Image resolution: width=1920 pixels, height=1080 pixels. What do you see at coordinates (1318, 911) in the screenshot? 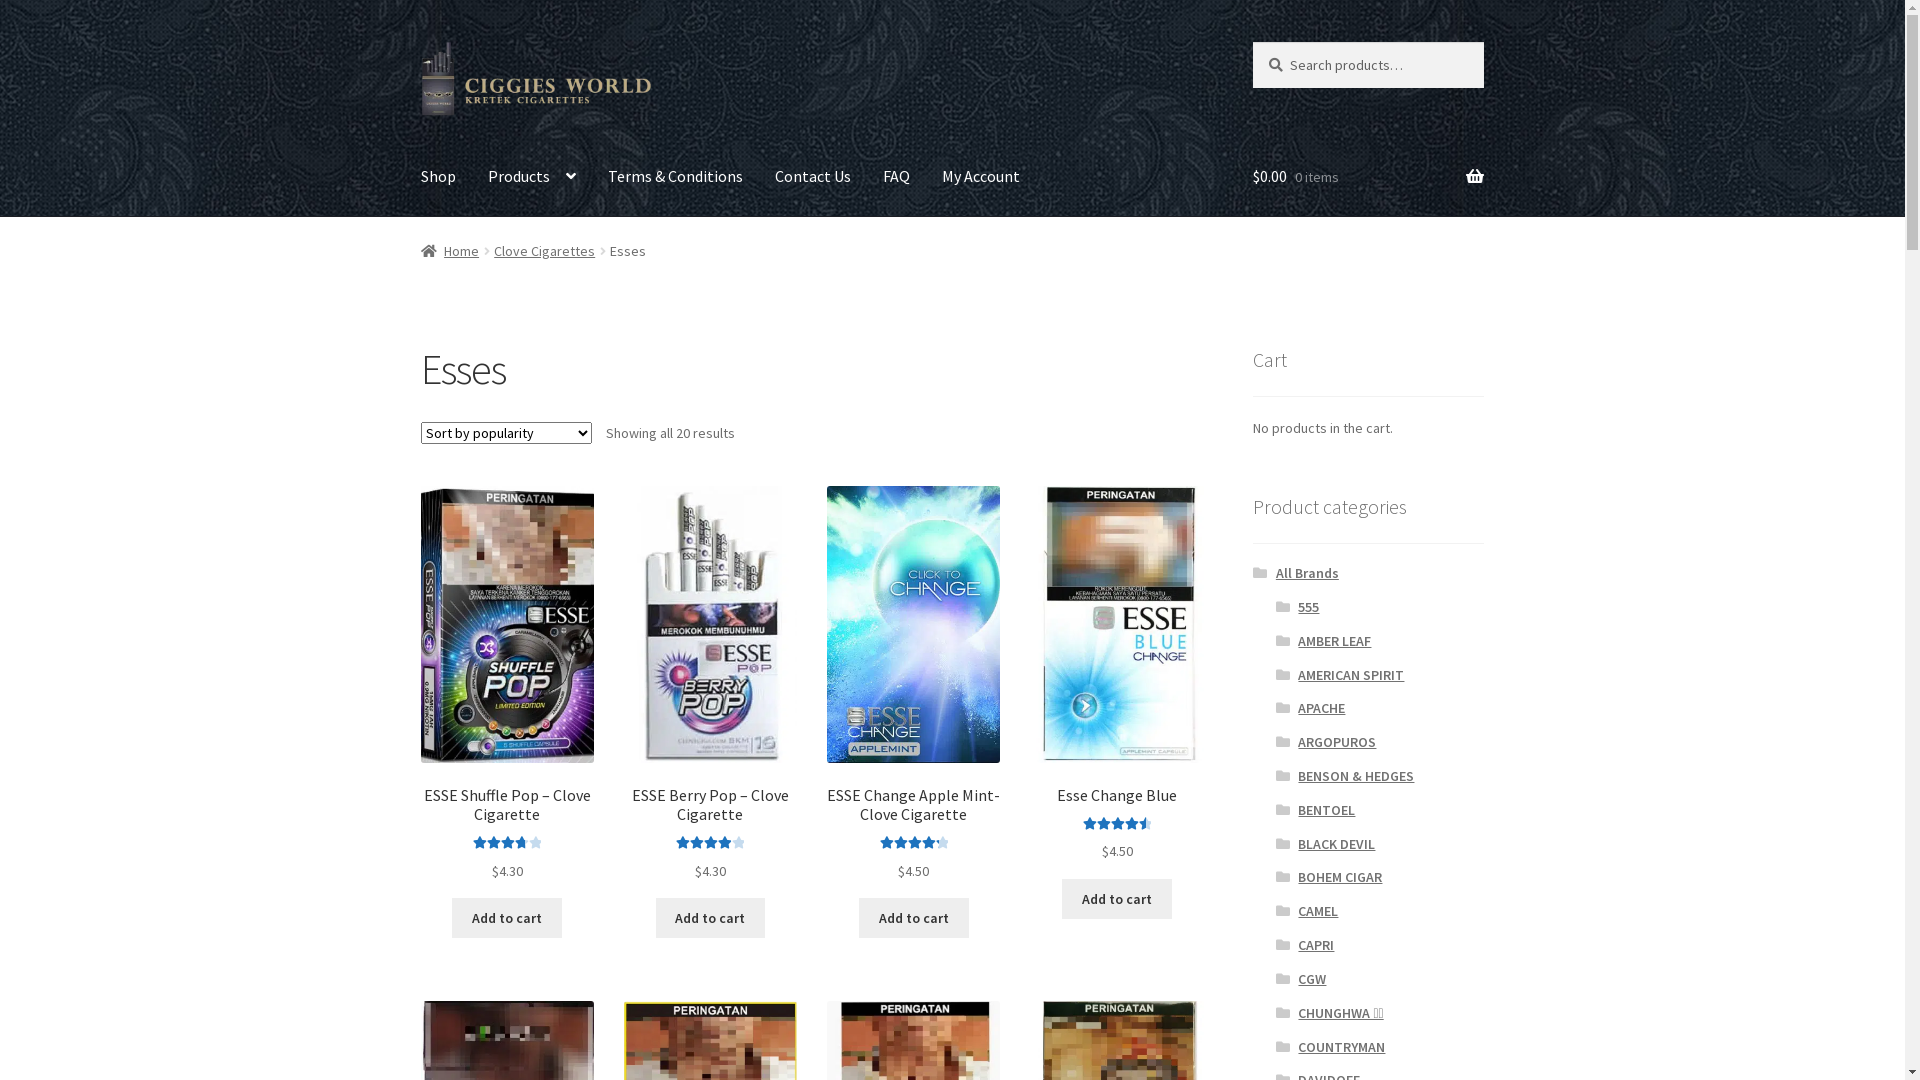
I see `CAMEL` at bounding box center [1318, 911].